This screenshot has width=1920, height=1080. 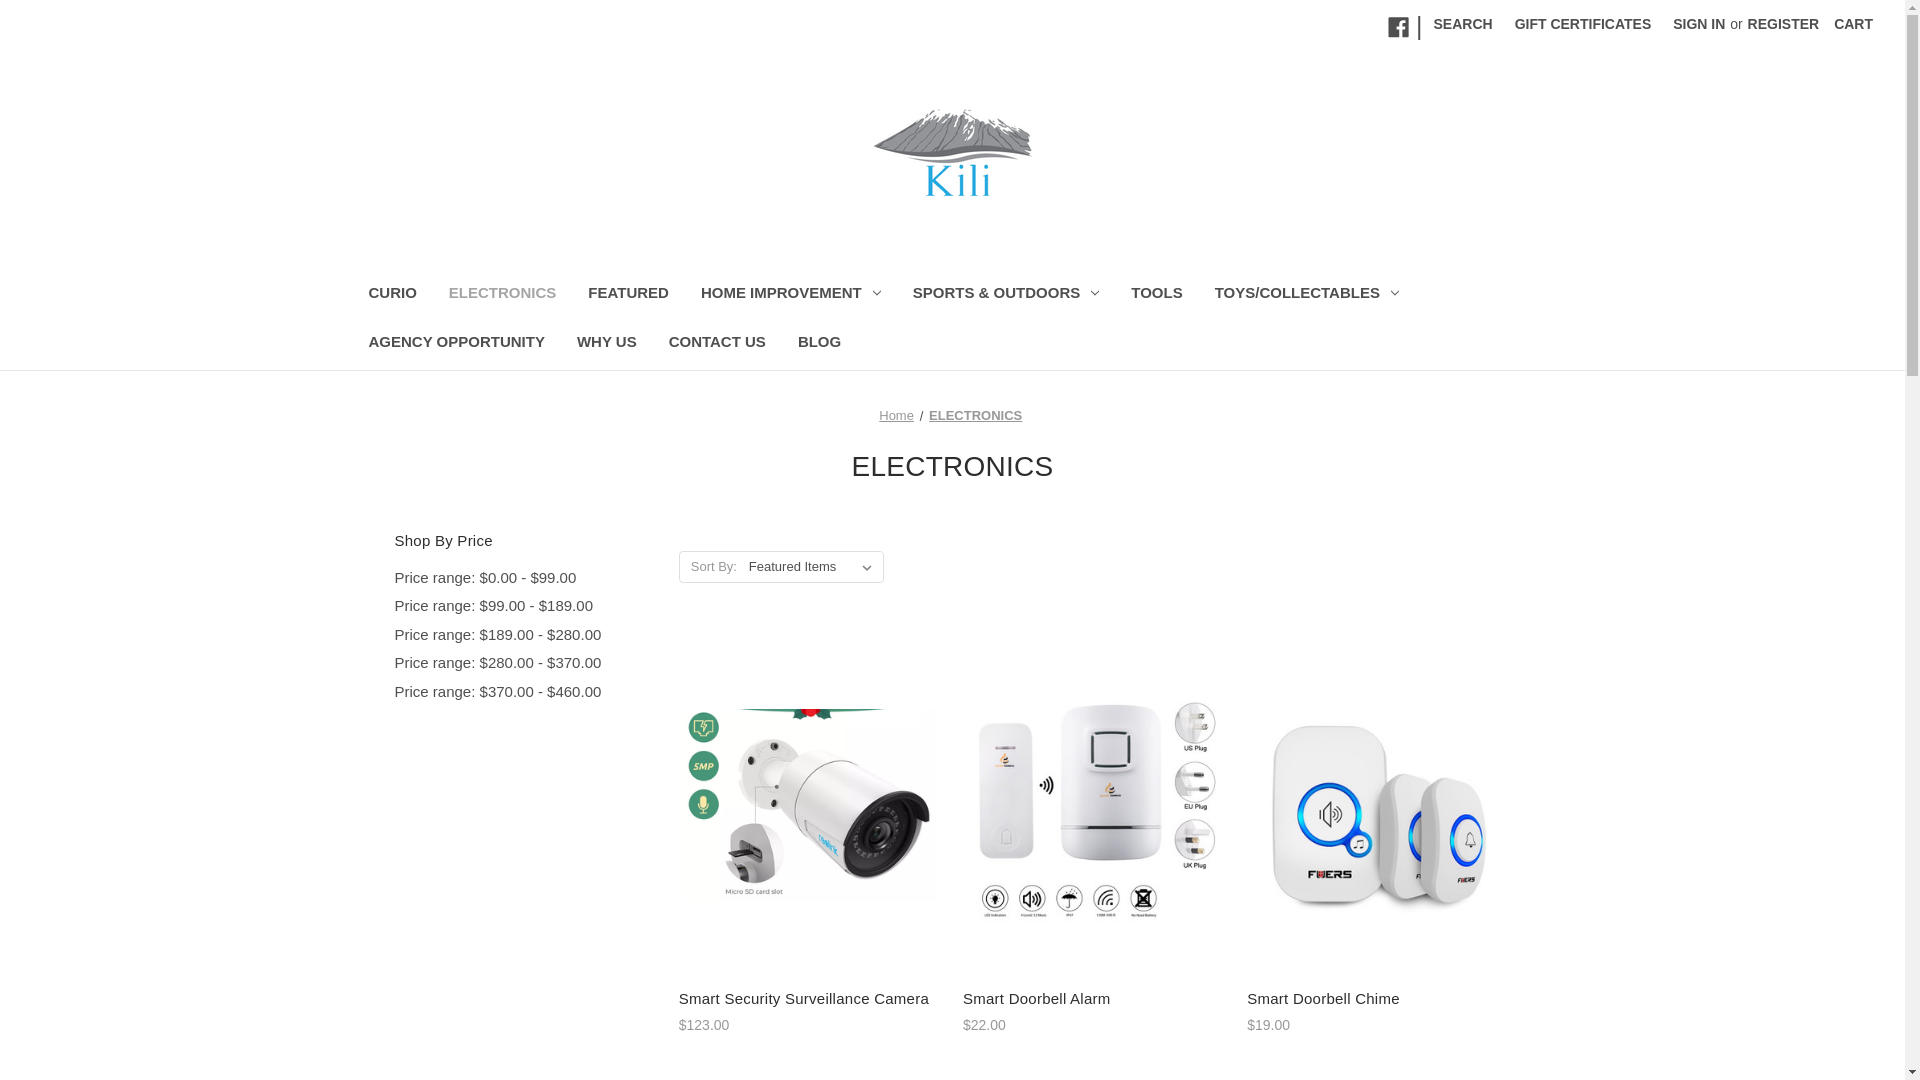 I want to click on Smart Doorbell Alarm, so click(x=1094, y=1000).